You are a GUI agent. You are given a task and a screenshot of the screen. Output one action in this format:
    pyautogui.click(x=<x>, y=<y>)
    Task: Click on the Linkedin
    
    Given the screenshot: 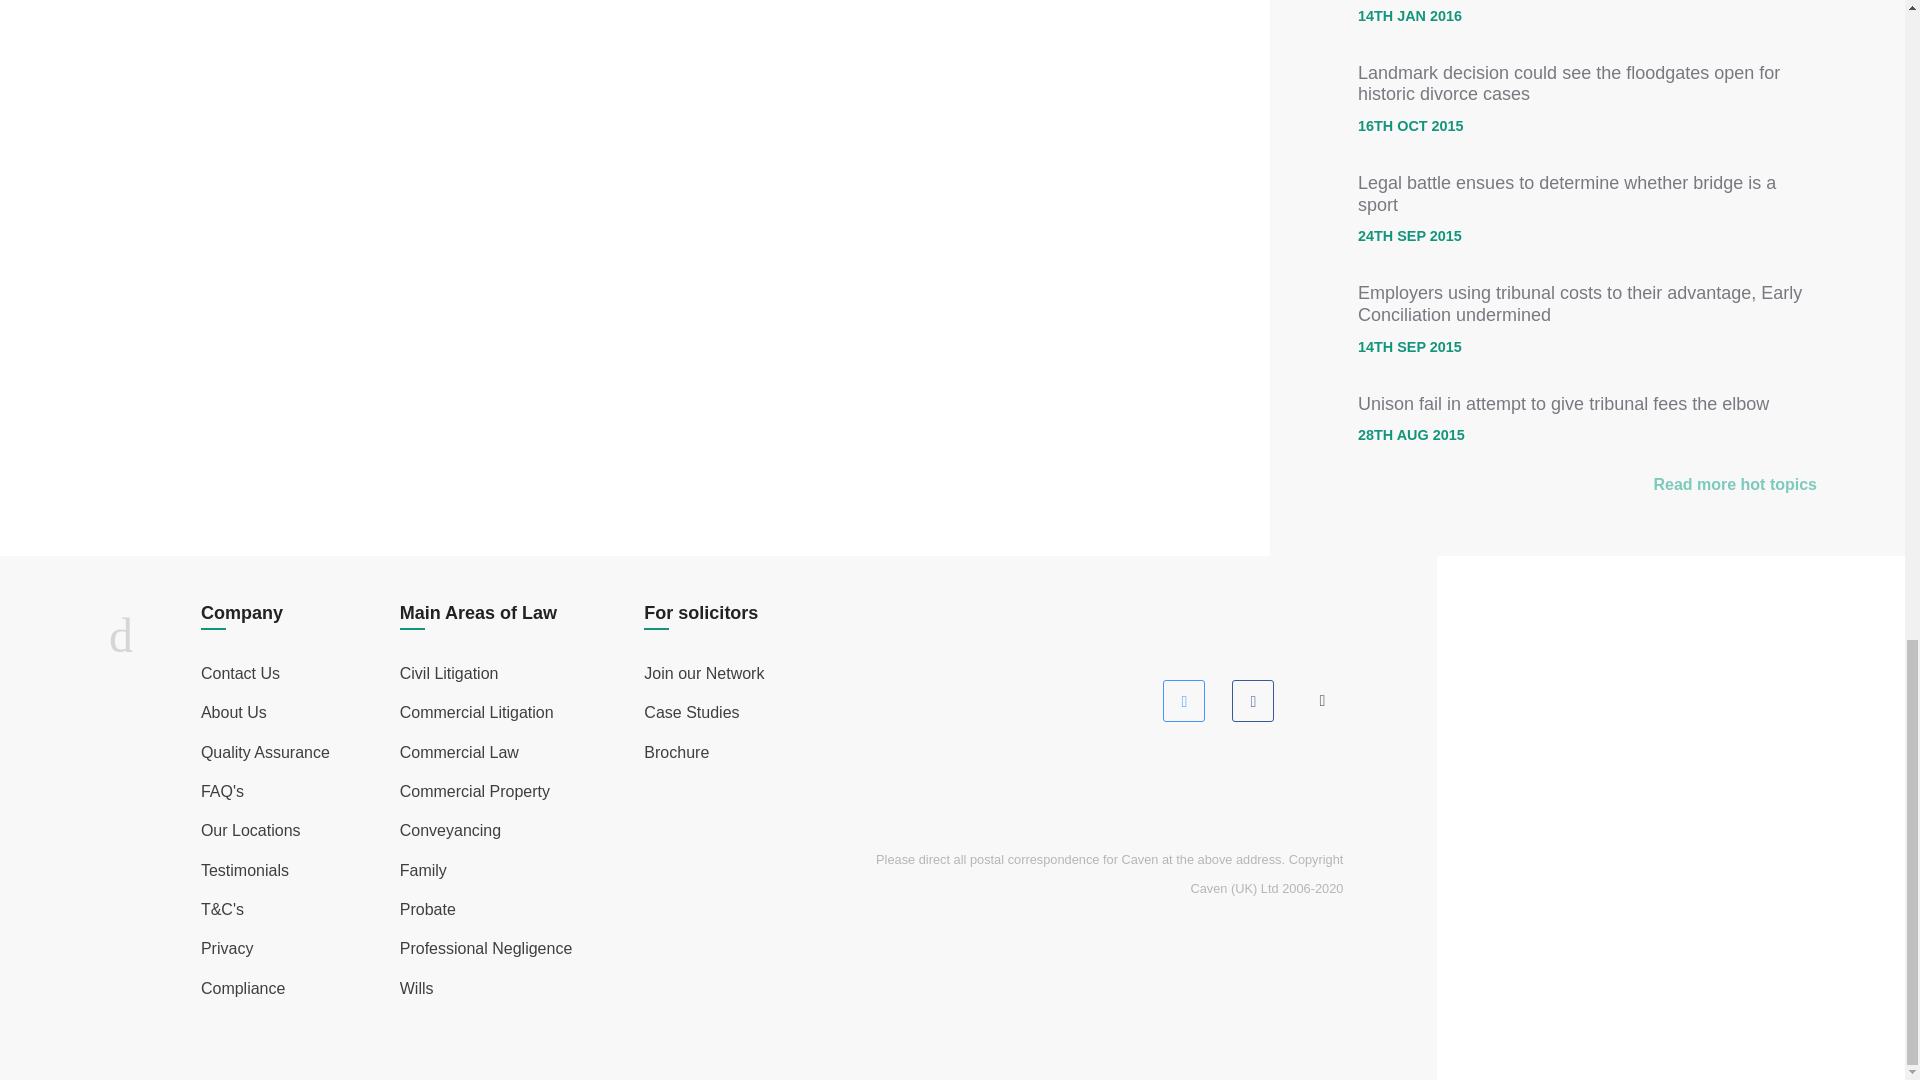 What is the action you would take?
    pyautogui.click(x=1322, y=701)
    